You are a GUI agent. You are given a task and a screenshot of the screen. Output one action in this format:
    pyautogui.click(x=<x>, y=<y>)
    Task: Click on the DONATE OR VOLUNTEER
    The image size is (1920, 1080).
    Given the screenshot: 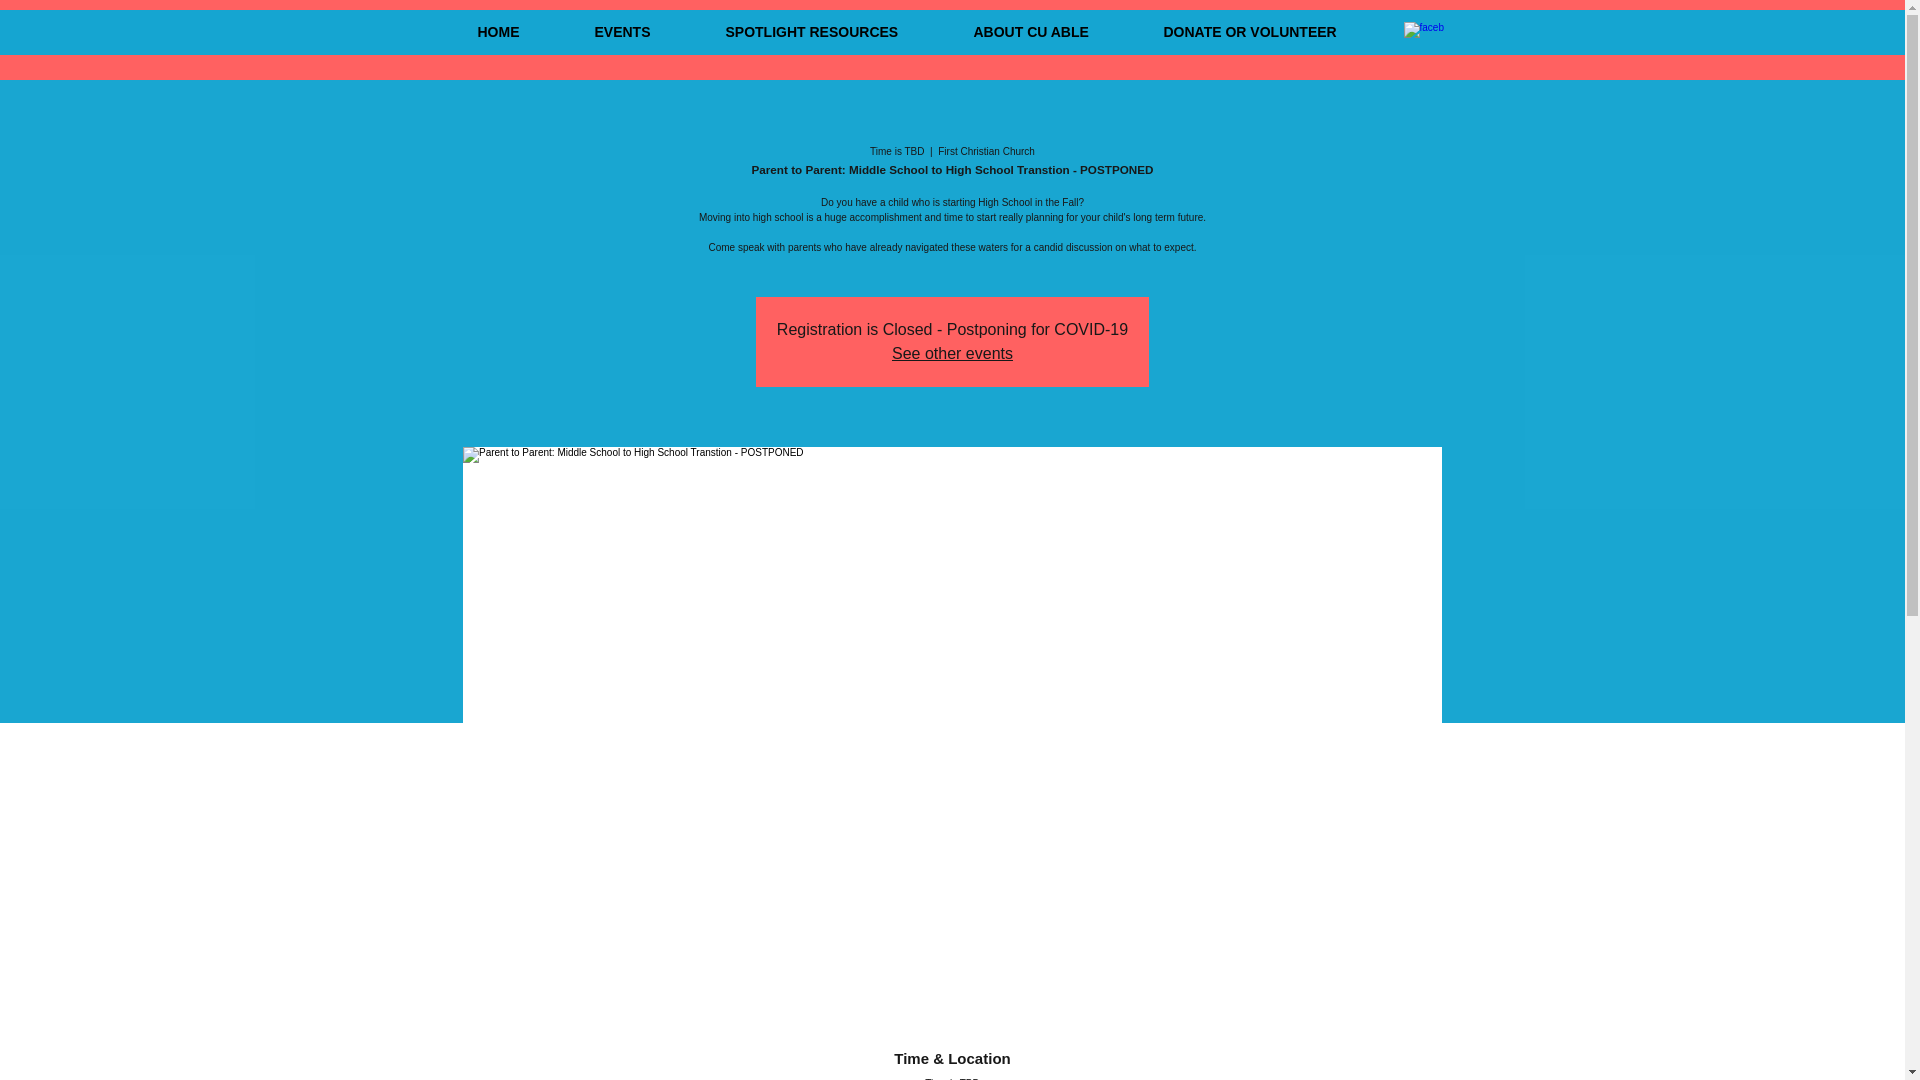 What is the action you would take?
    pyautogui.click(x=1272, y=32)
    